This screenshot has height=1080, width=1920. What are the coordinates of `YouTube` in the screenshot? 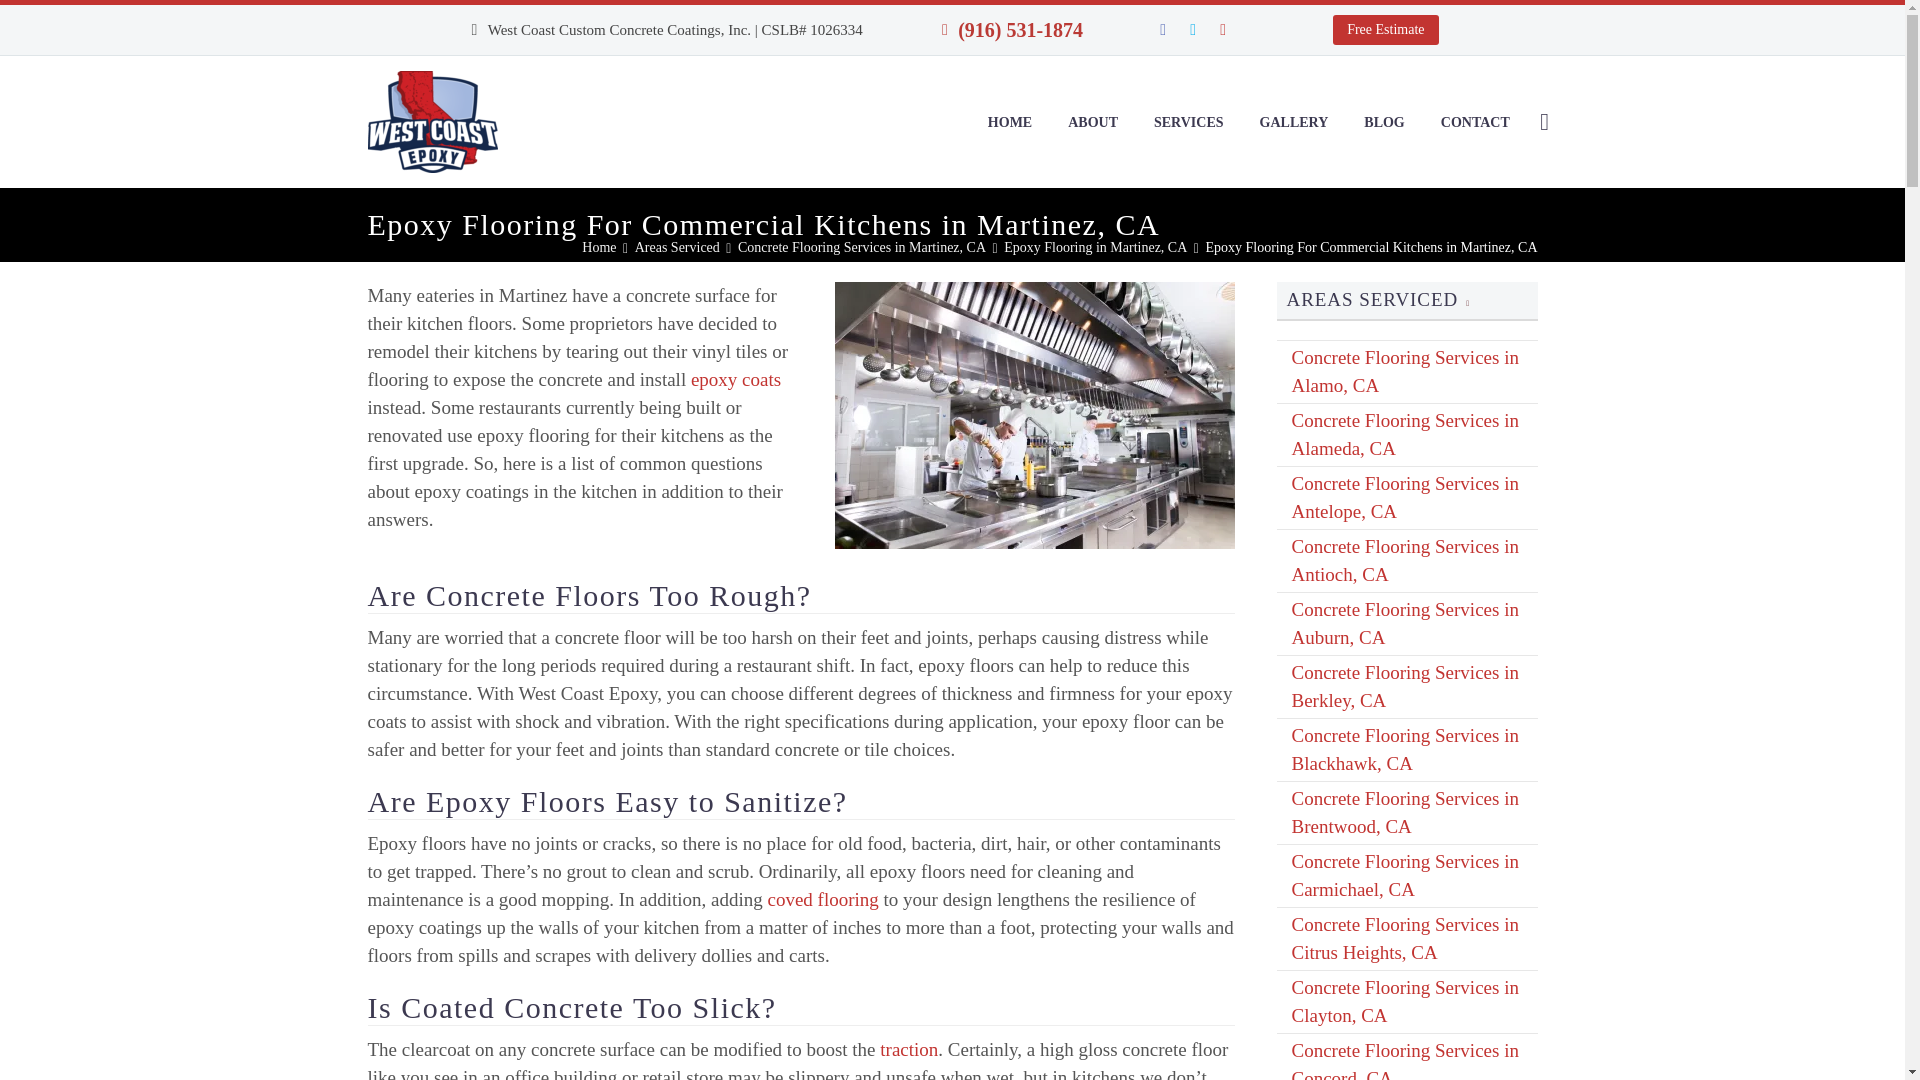 It's located at (1252, 29).